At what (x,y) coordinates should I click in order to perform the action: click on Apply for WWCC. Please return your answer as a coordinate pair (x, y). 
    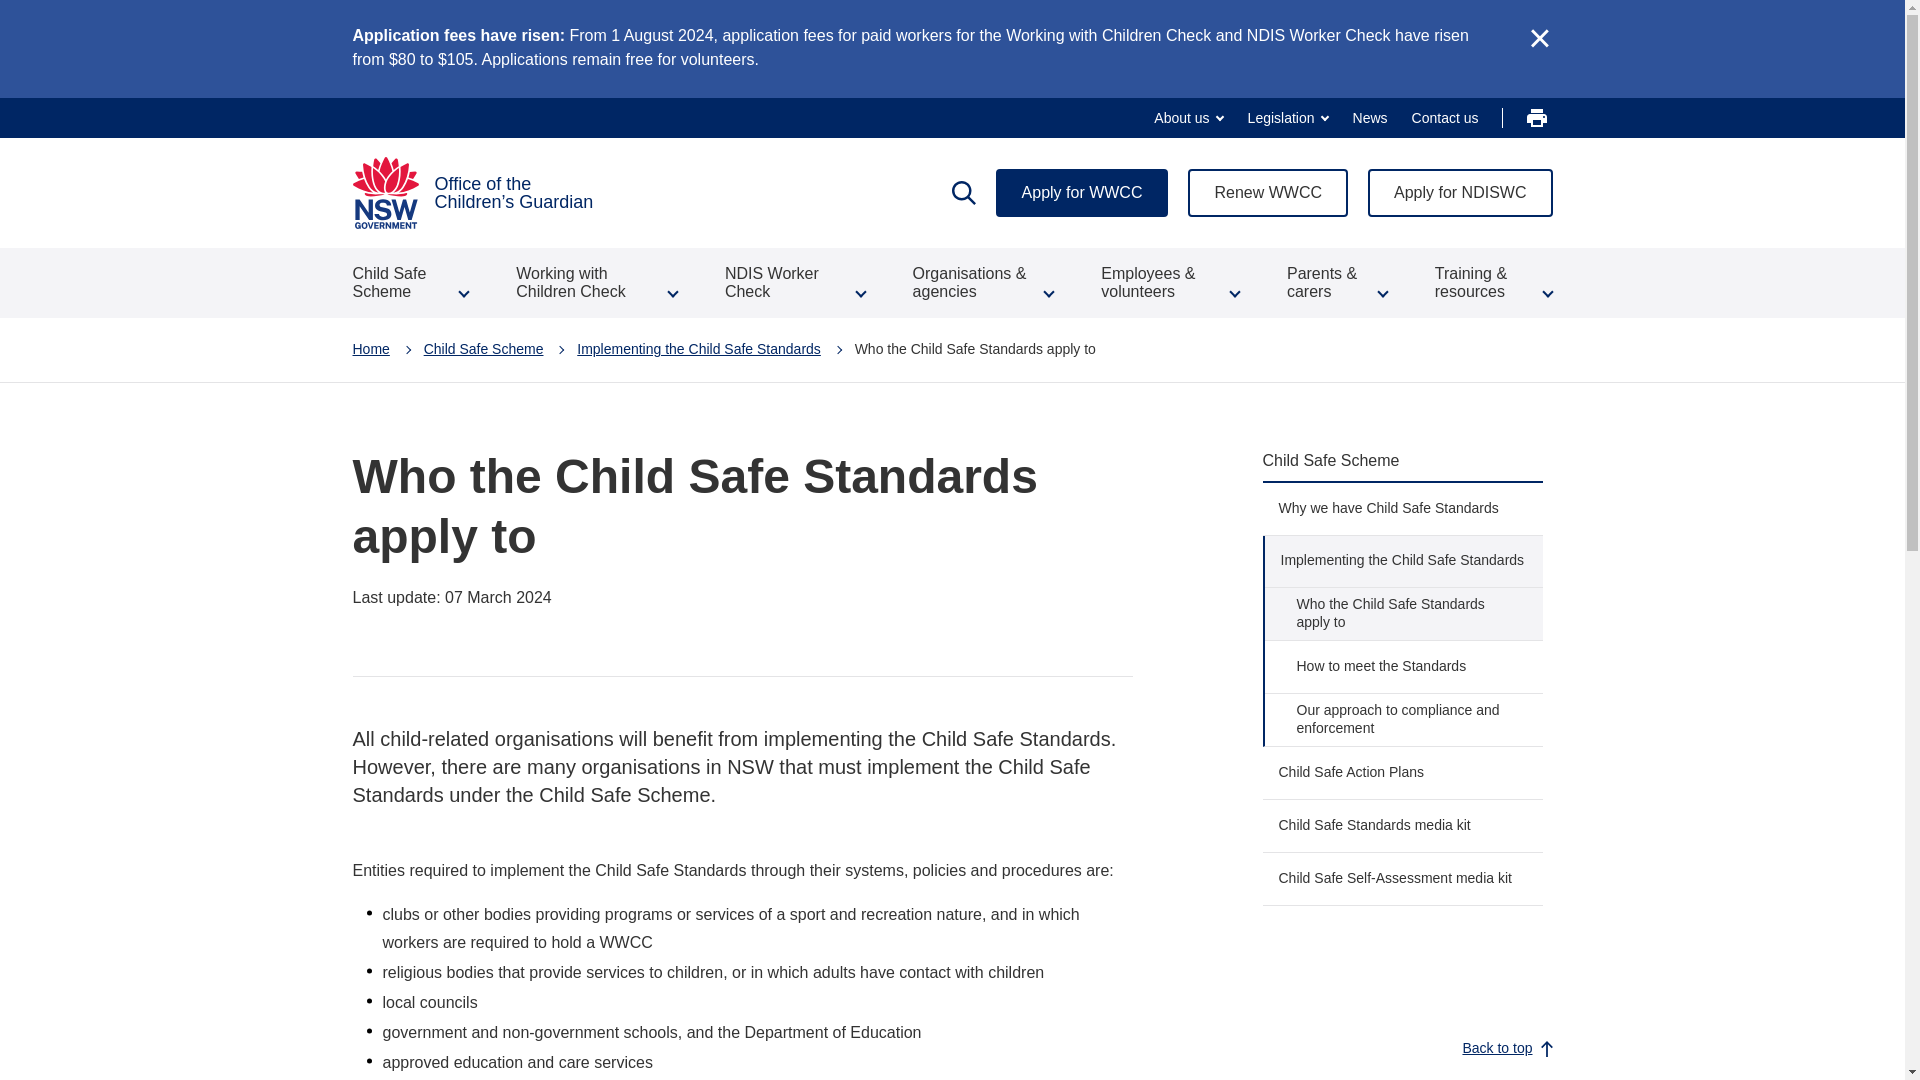
    Looking at the image, I should click on (1082, 192).